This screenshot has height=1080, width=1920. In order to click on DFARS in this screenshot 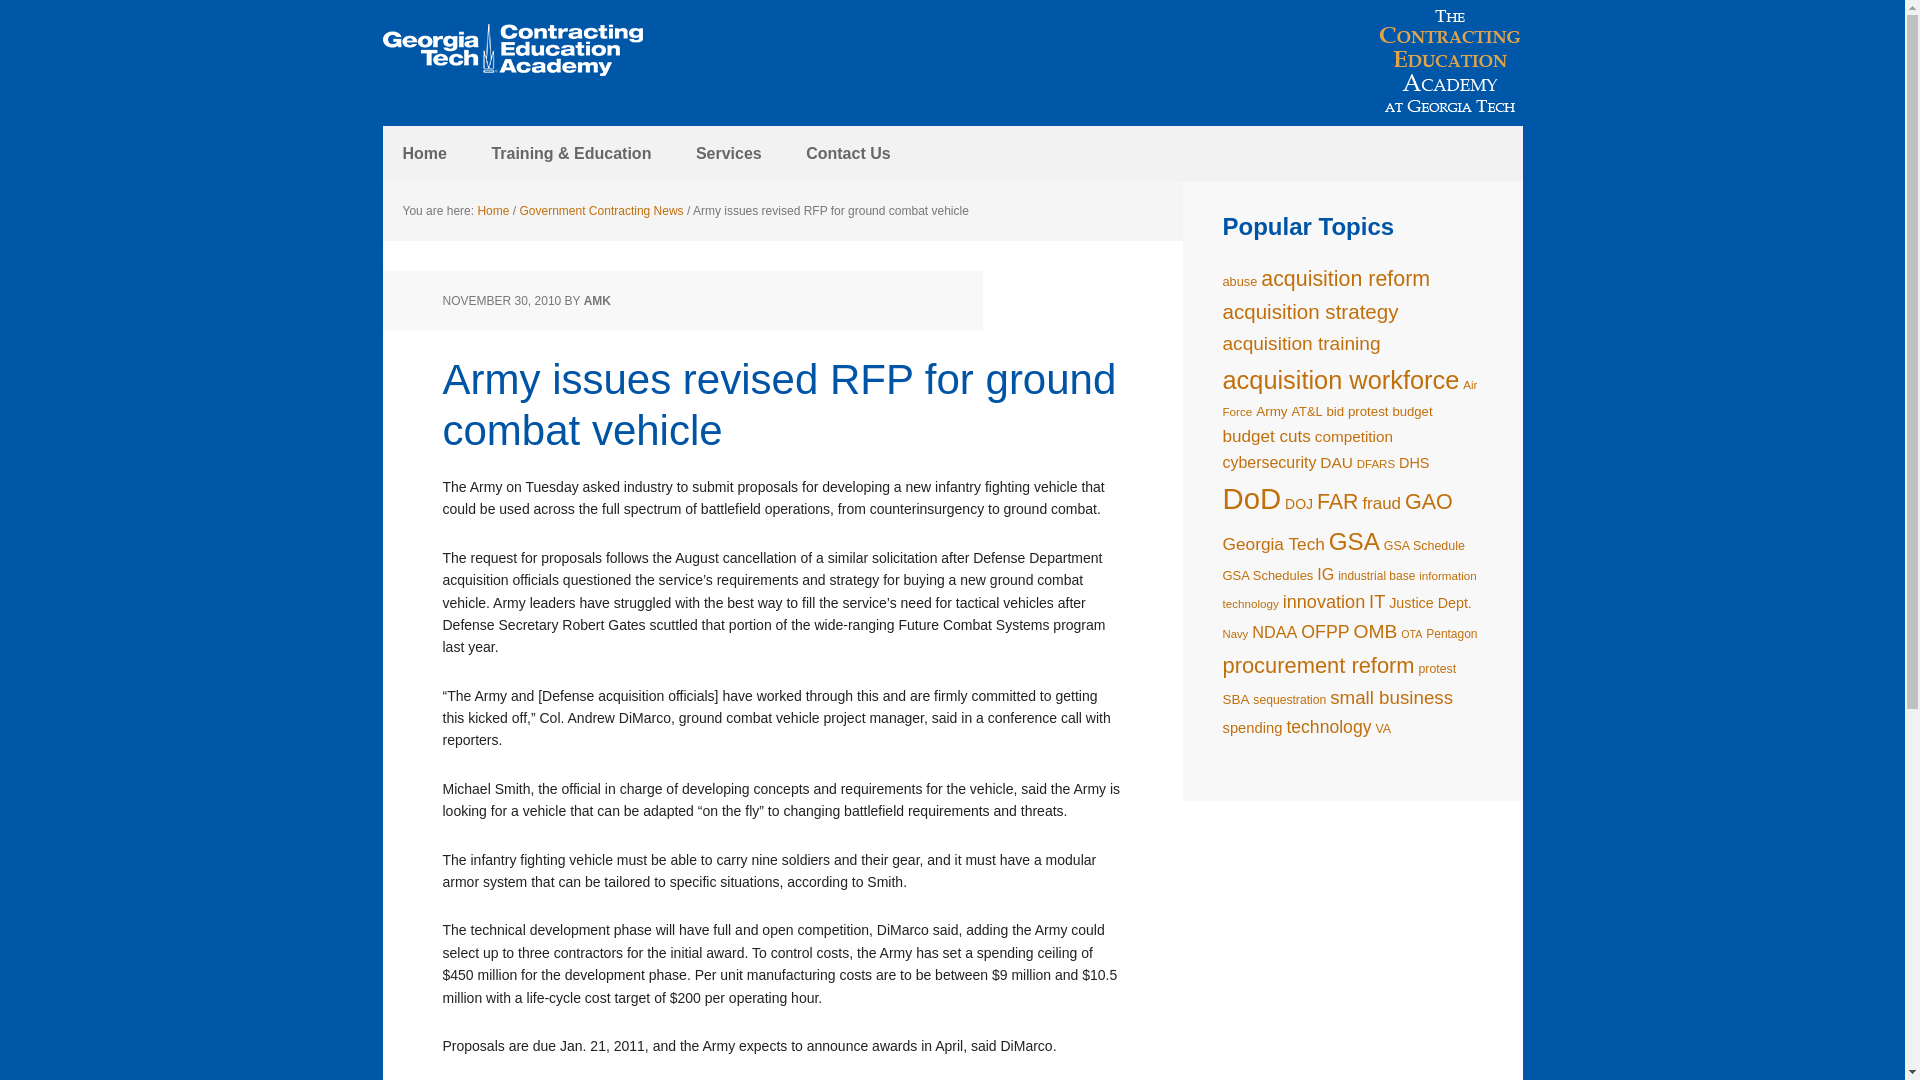, I will do `click(1376, 463)`.